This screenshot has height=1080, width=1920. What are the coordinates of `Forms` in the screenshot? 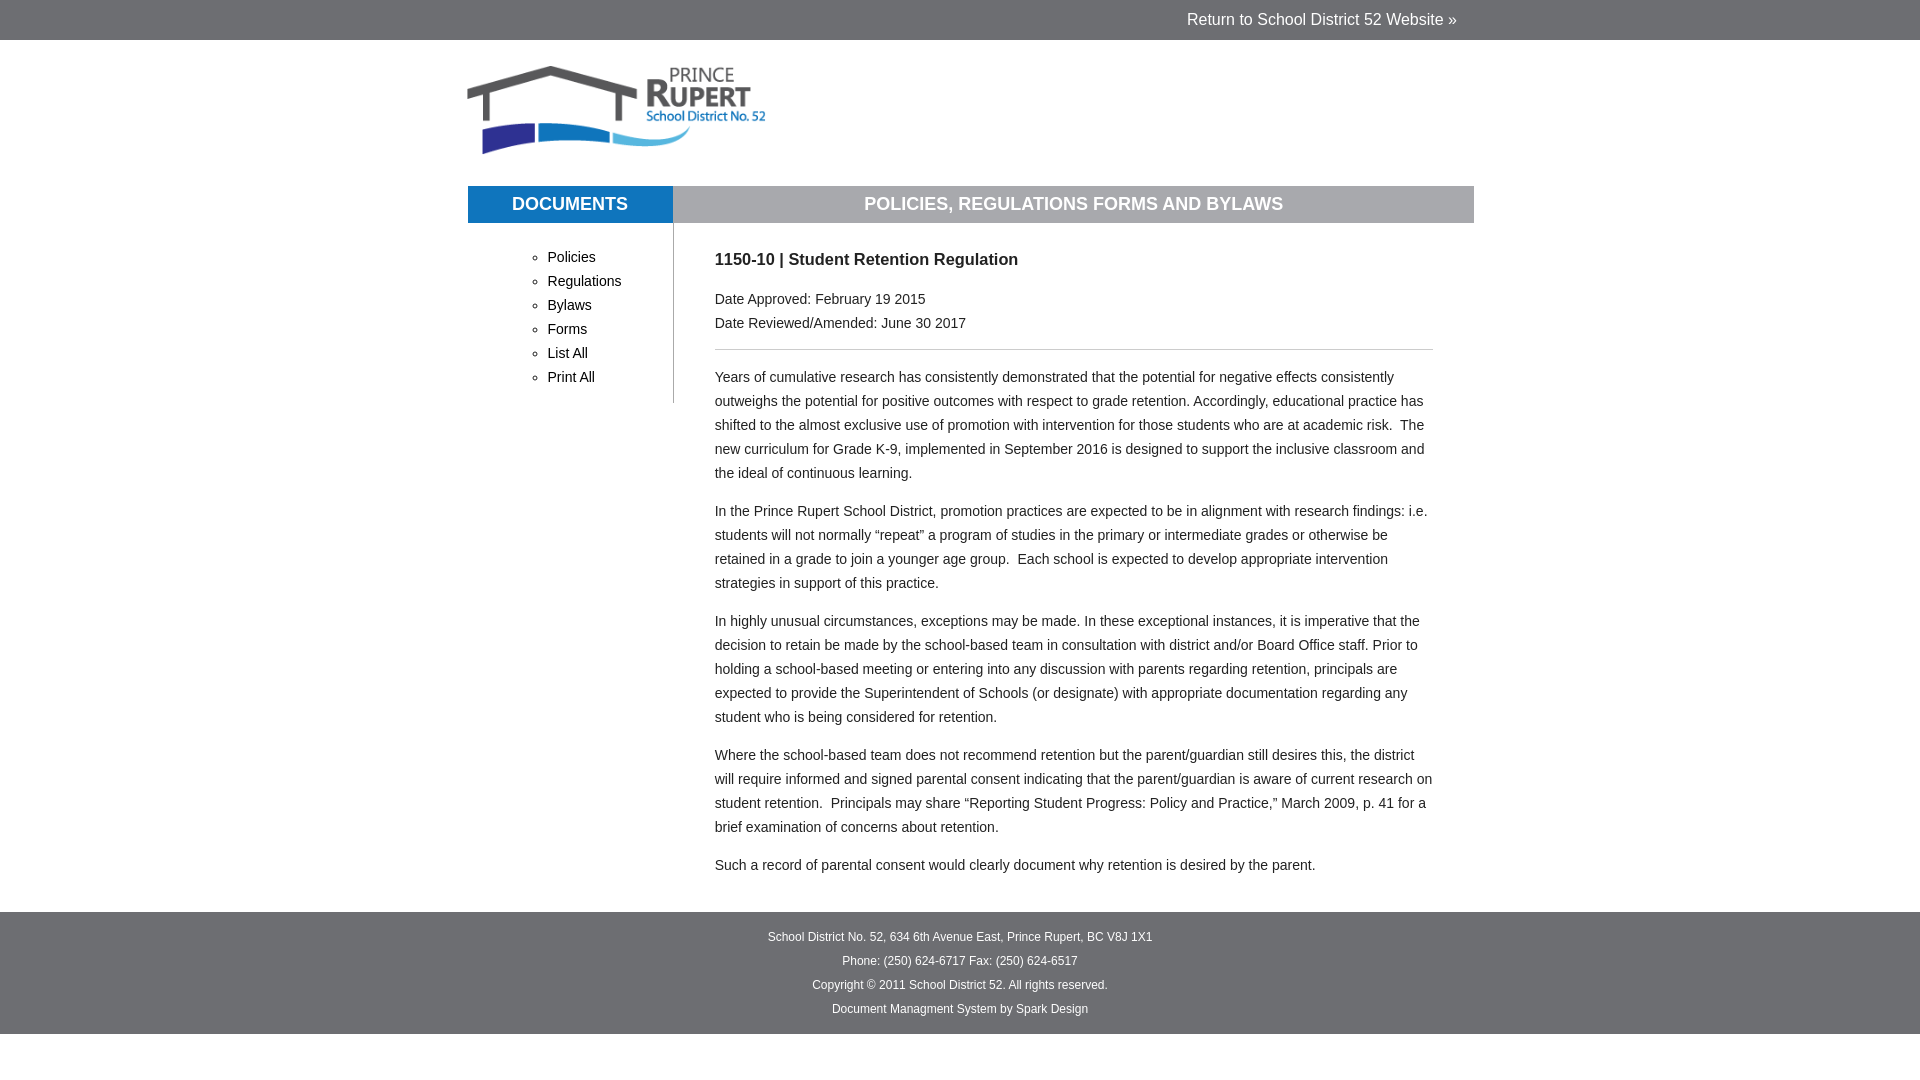 It's located at (567, 328).